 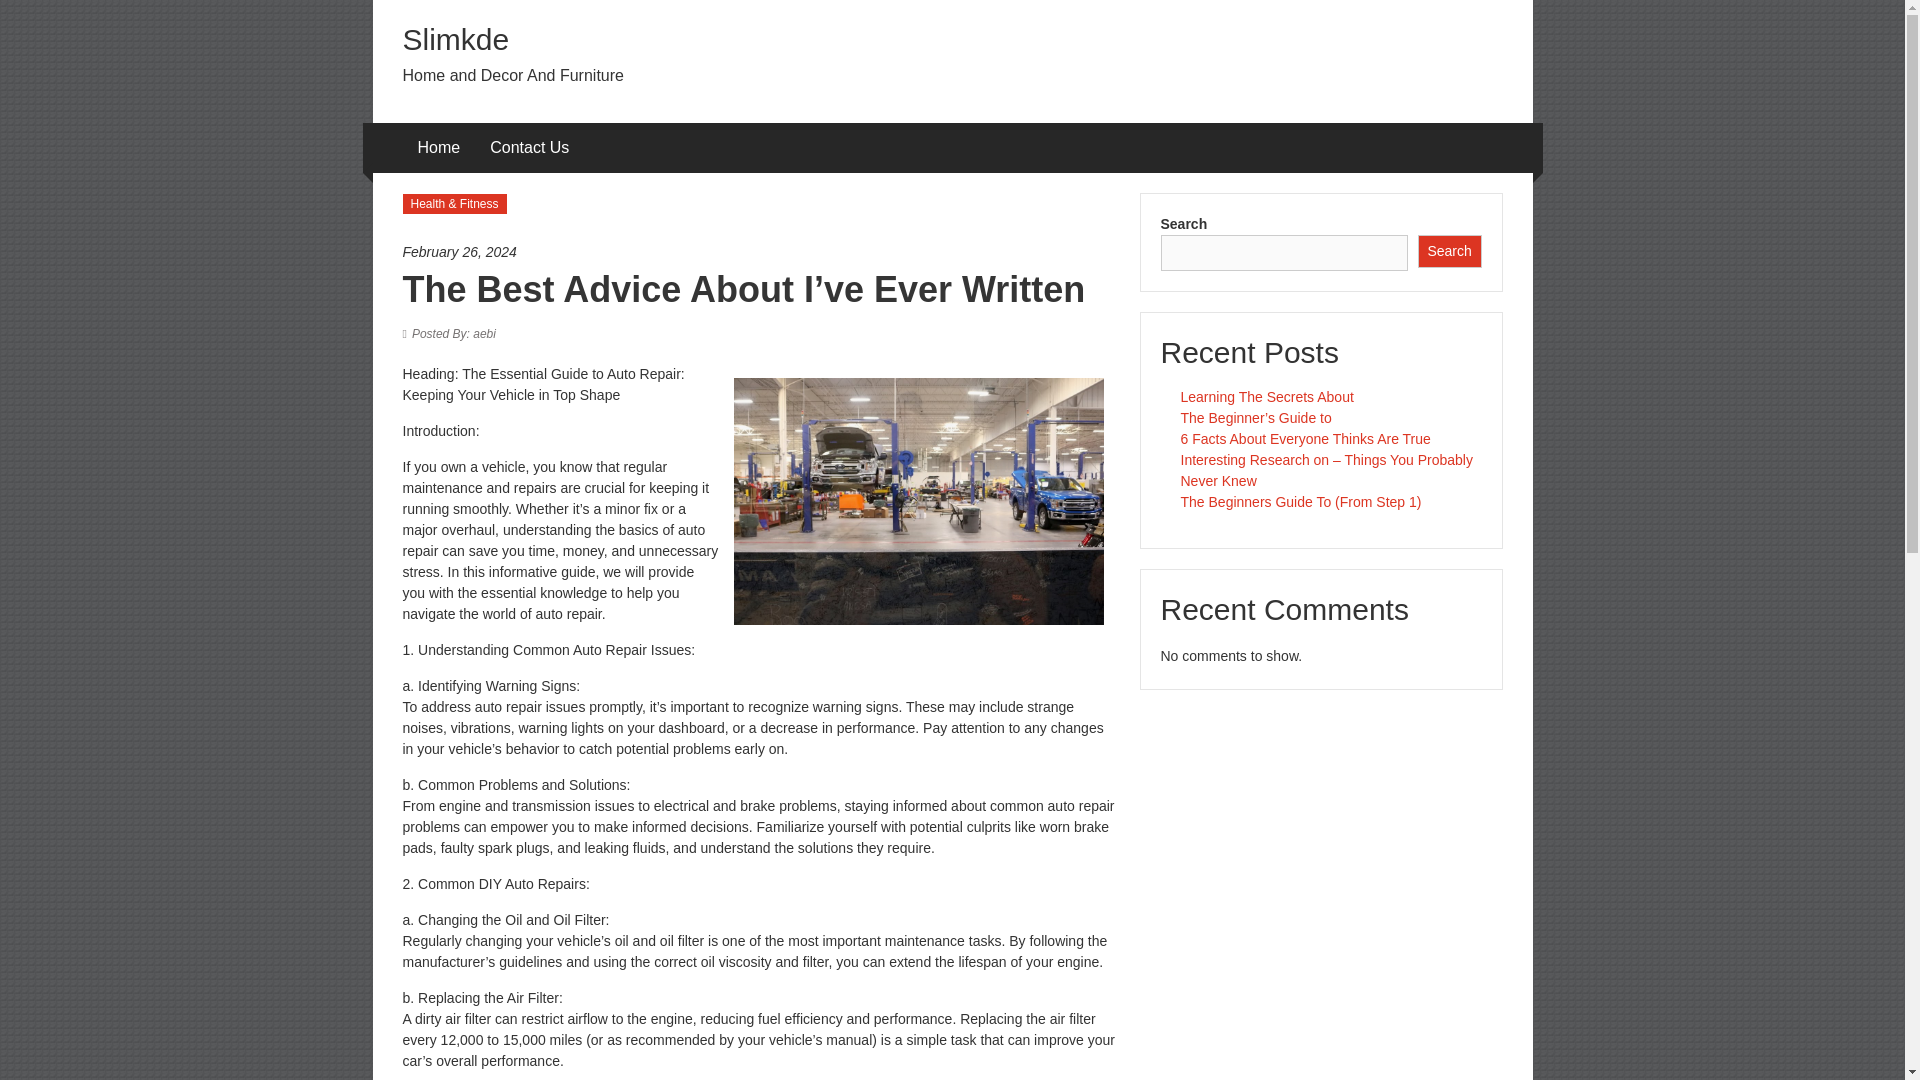 I want to click on aebi, so click(x=454, y=334).